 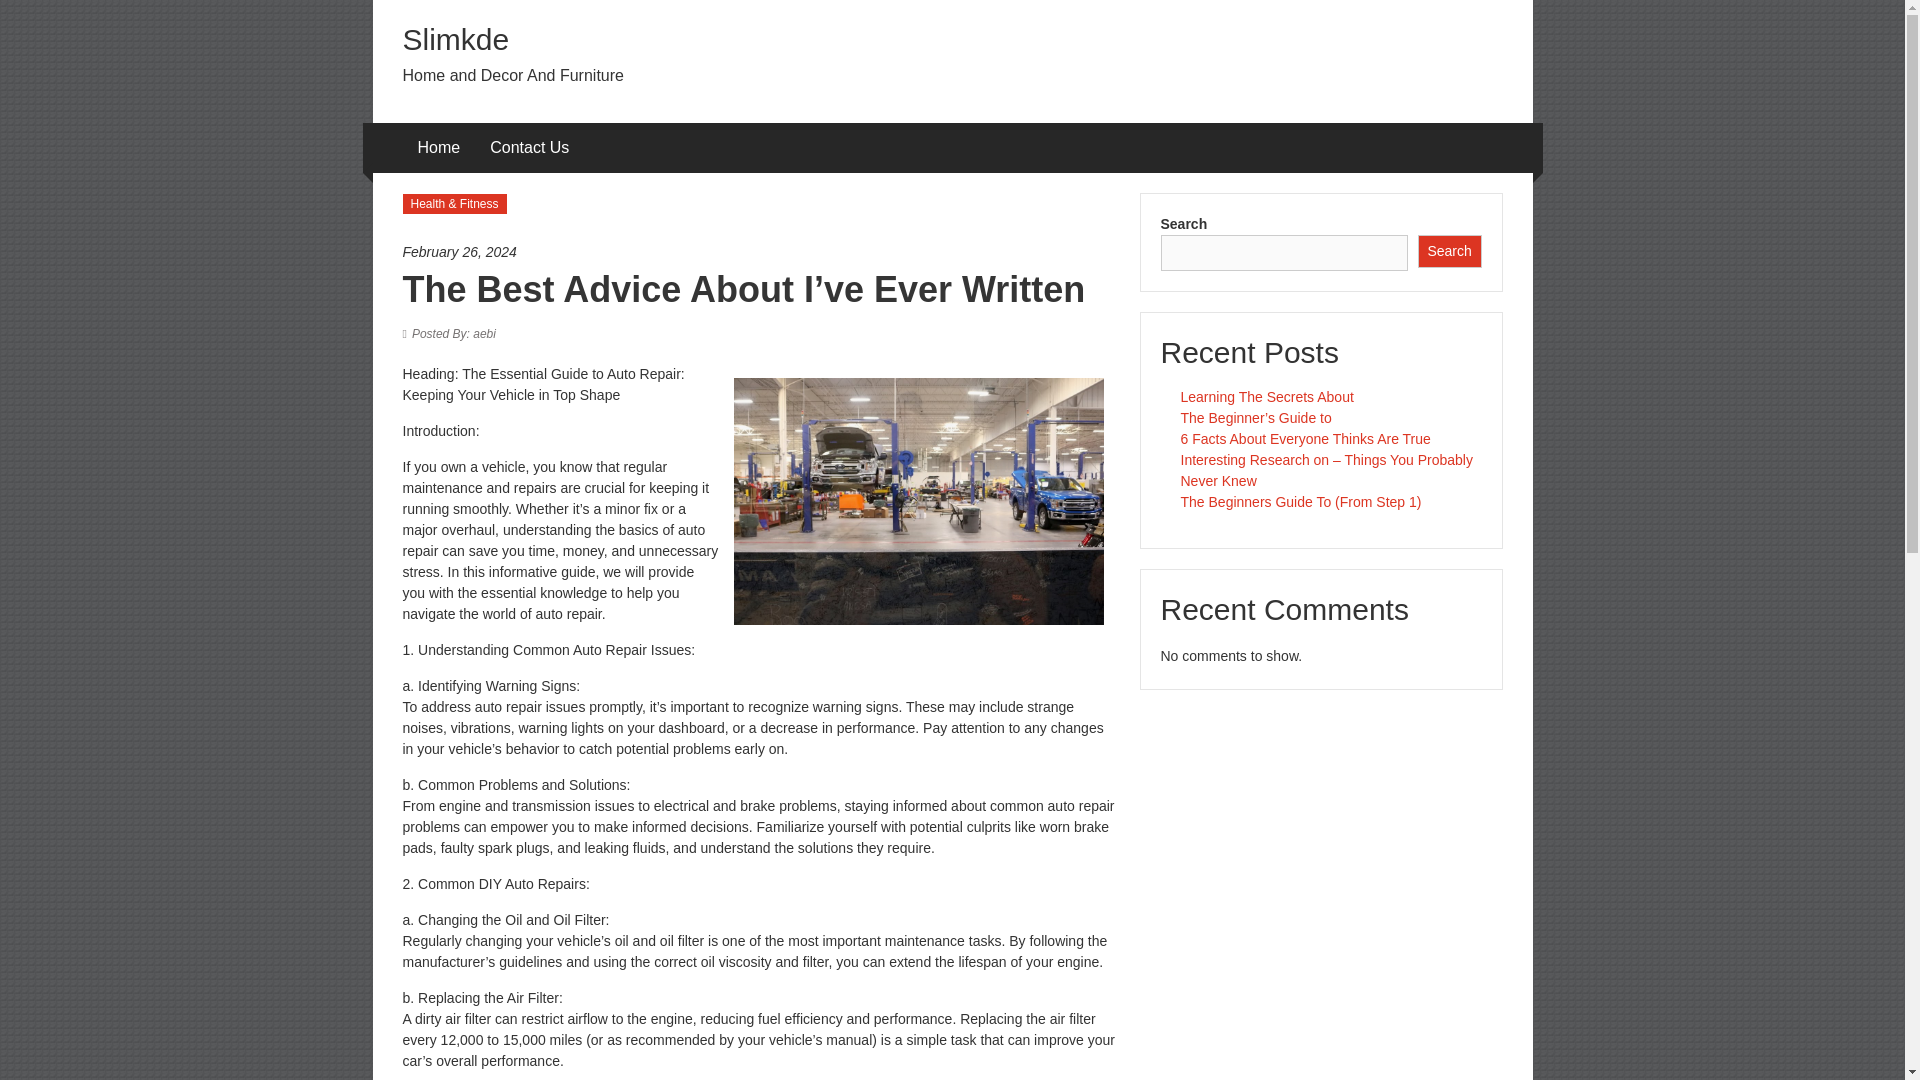 I want to click on aebi, so click(x=454, y=334).